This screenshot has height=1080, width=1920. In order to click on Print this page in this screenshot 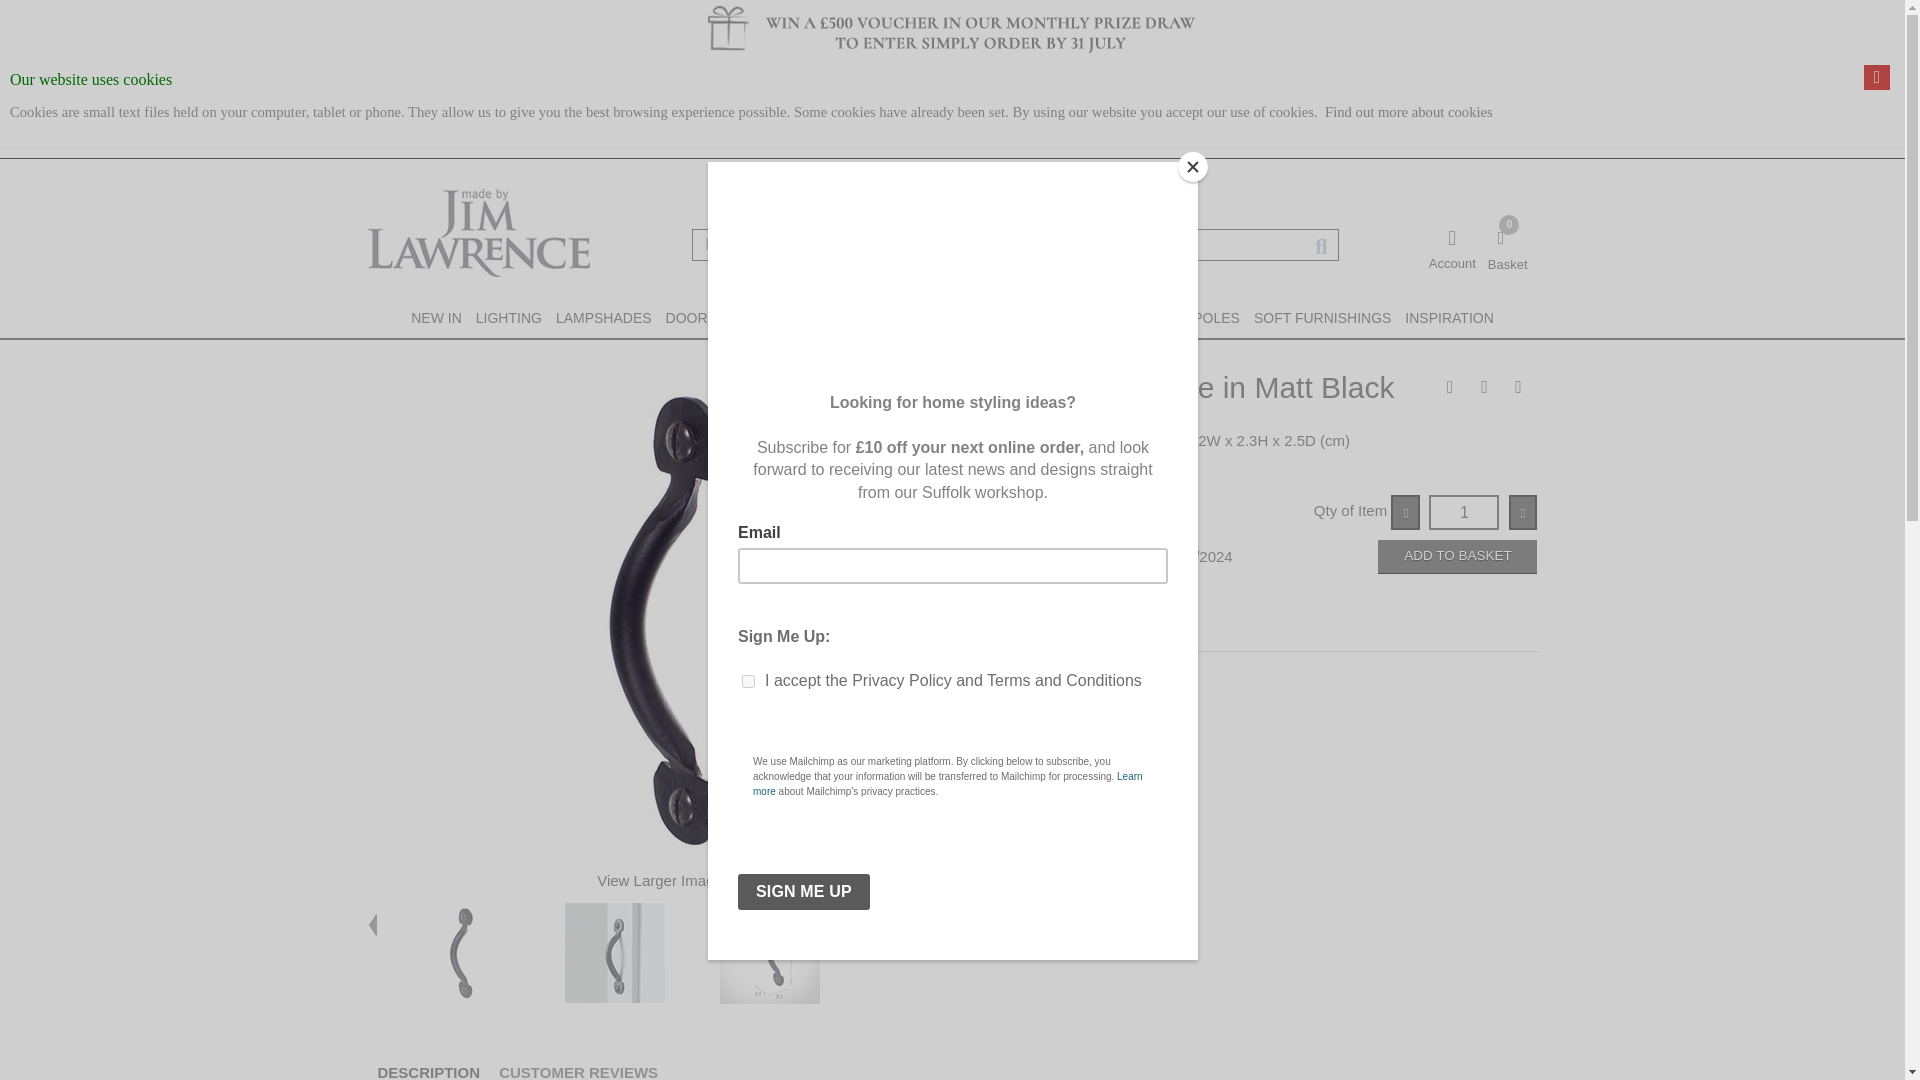, I will do `click(1449, 390)`.